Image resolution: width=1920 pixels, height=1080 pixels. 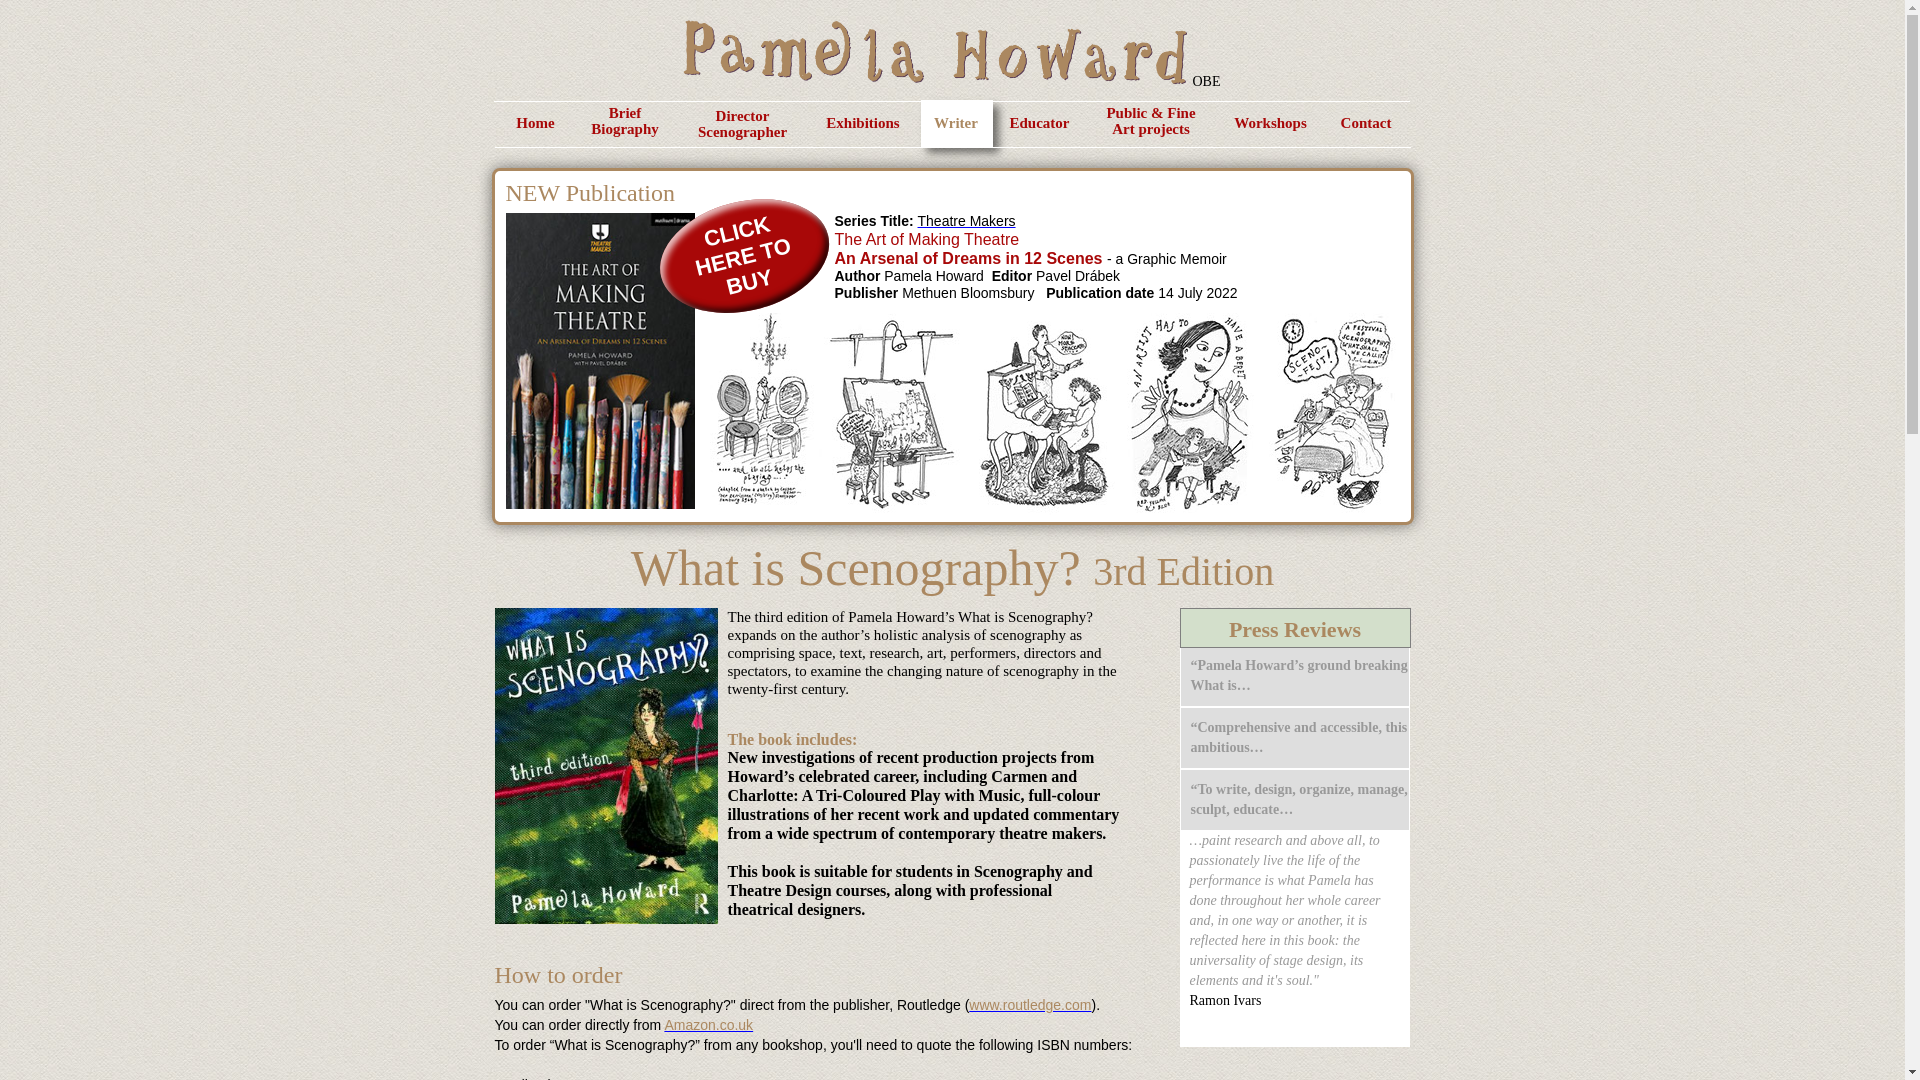 I want to click on Home, so click(x=1039, y=123).